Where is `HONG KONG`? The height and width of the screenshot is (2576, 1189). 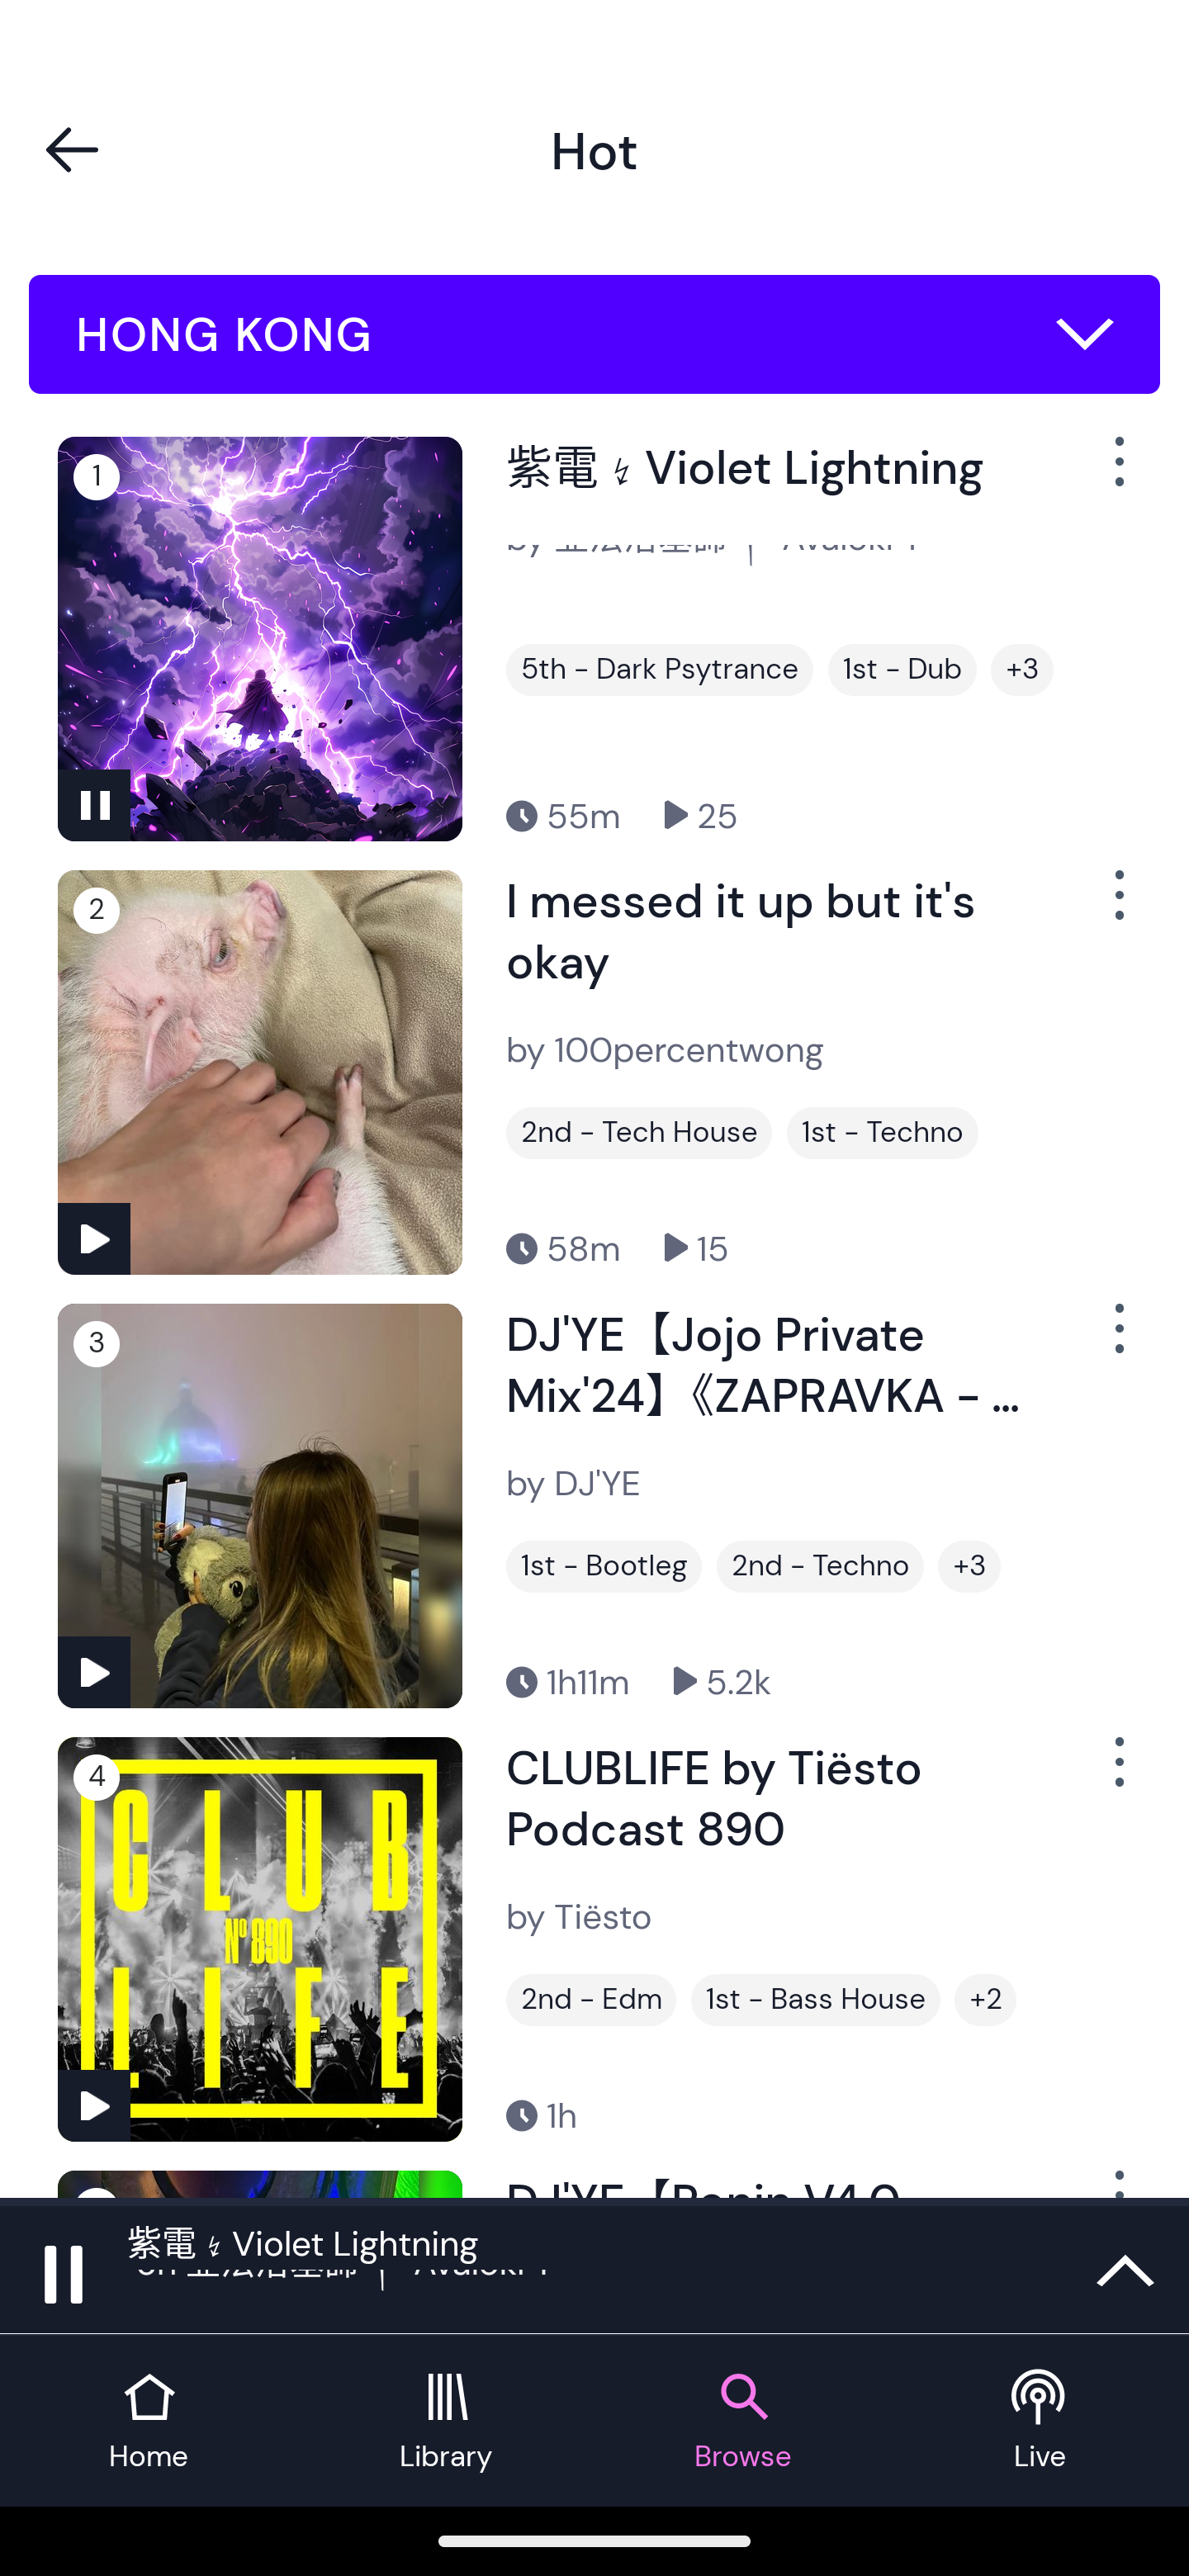 HONG KONG is located at coordinates (594, 334).